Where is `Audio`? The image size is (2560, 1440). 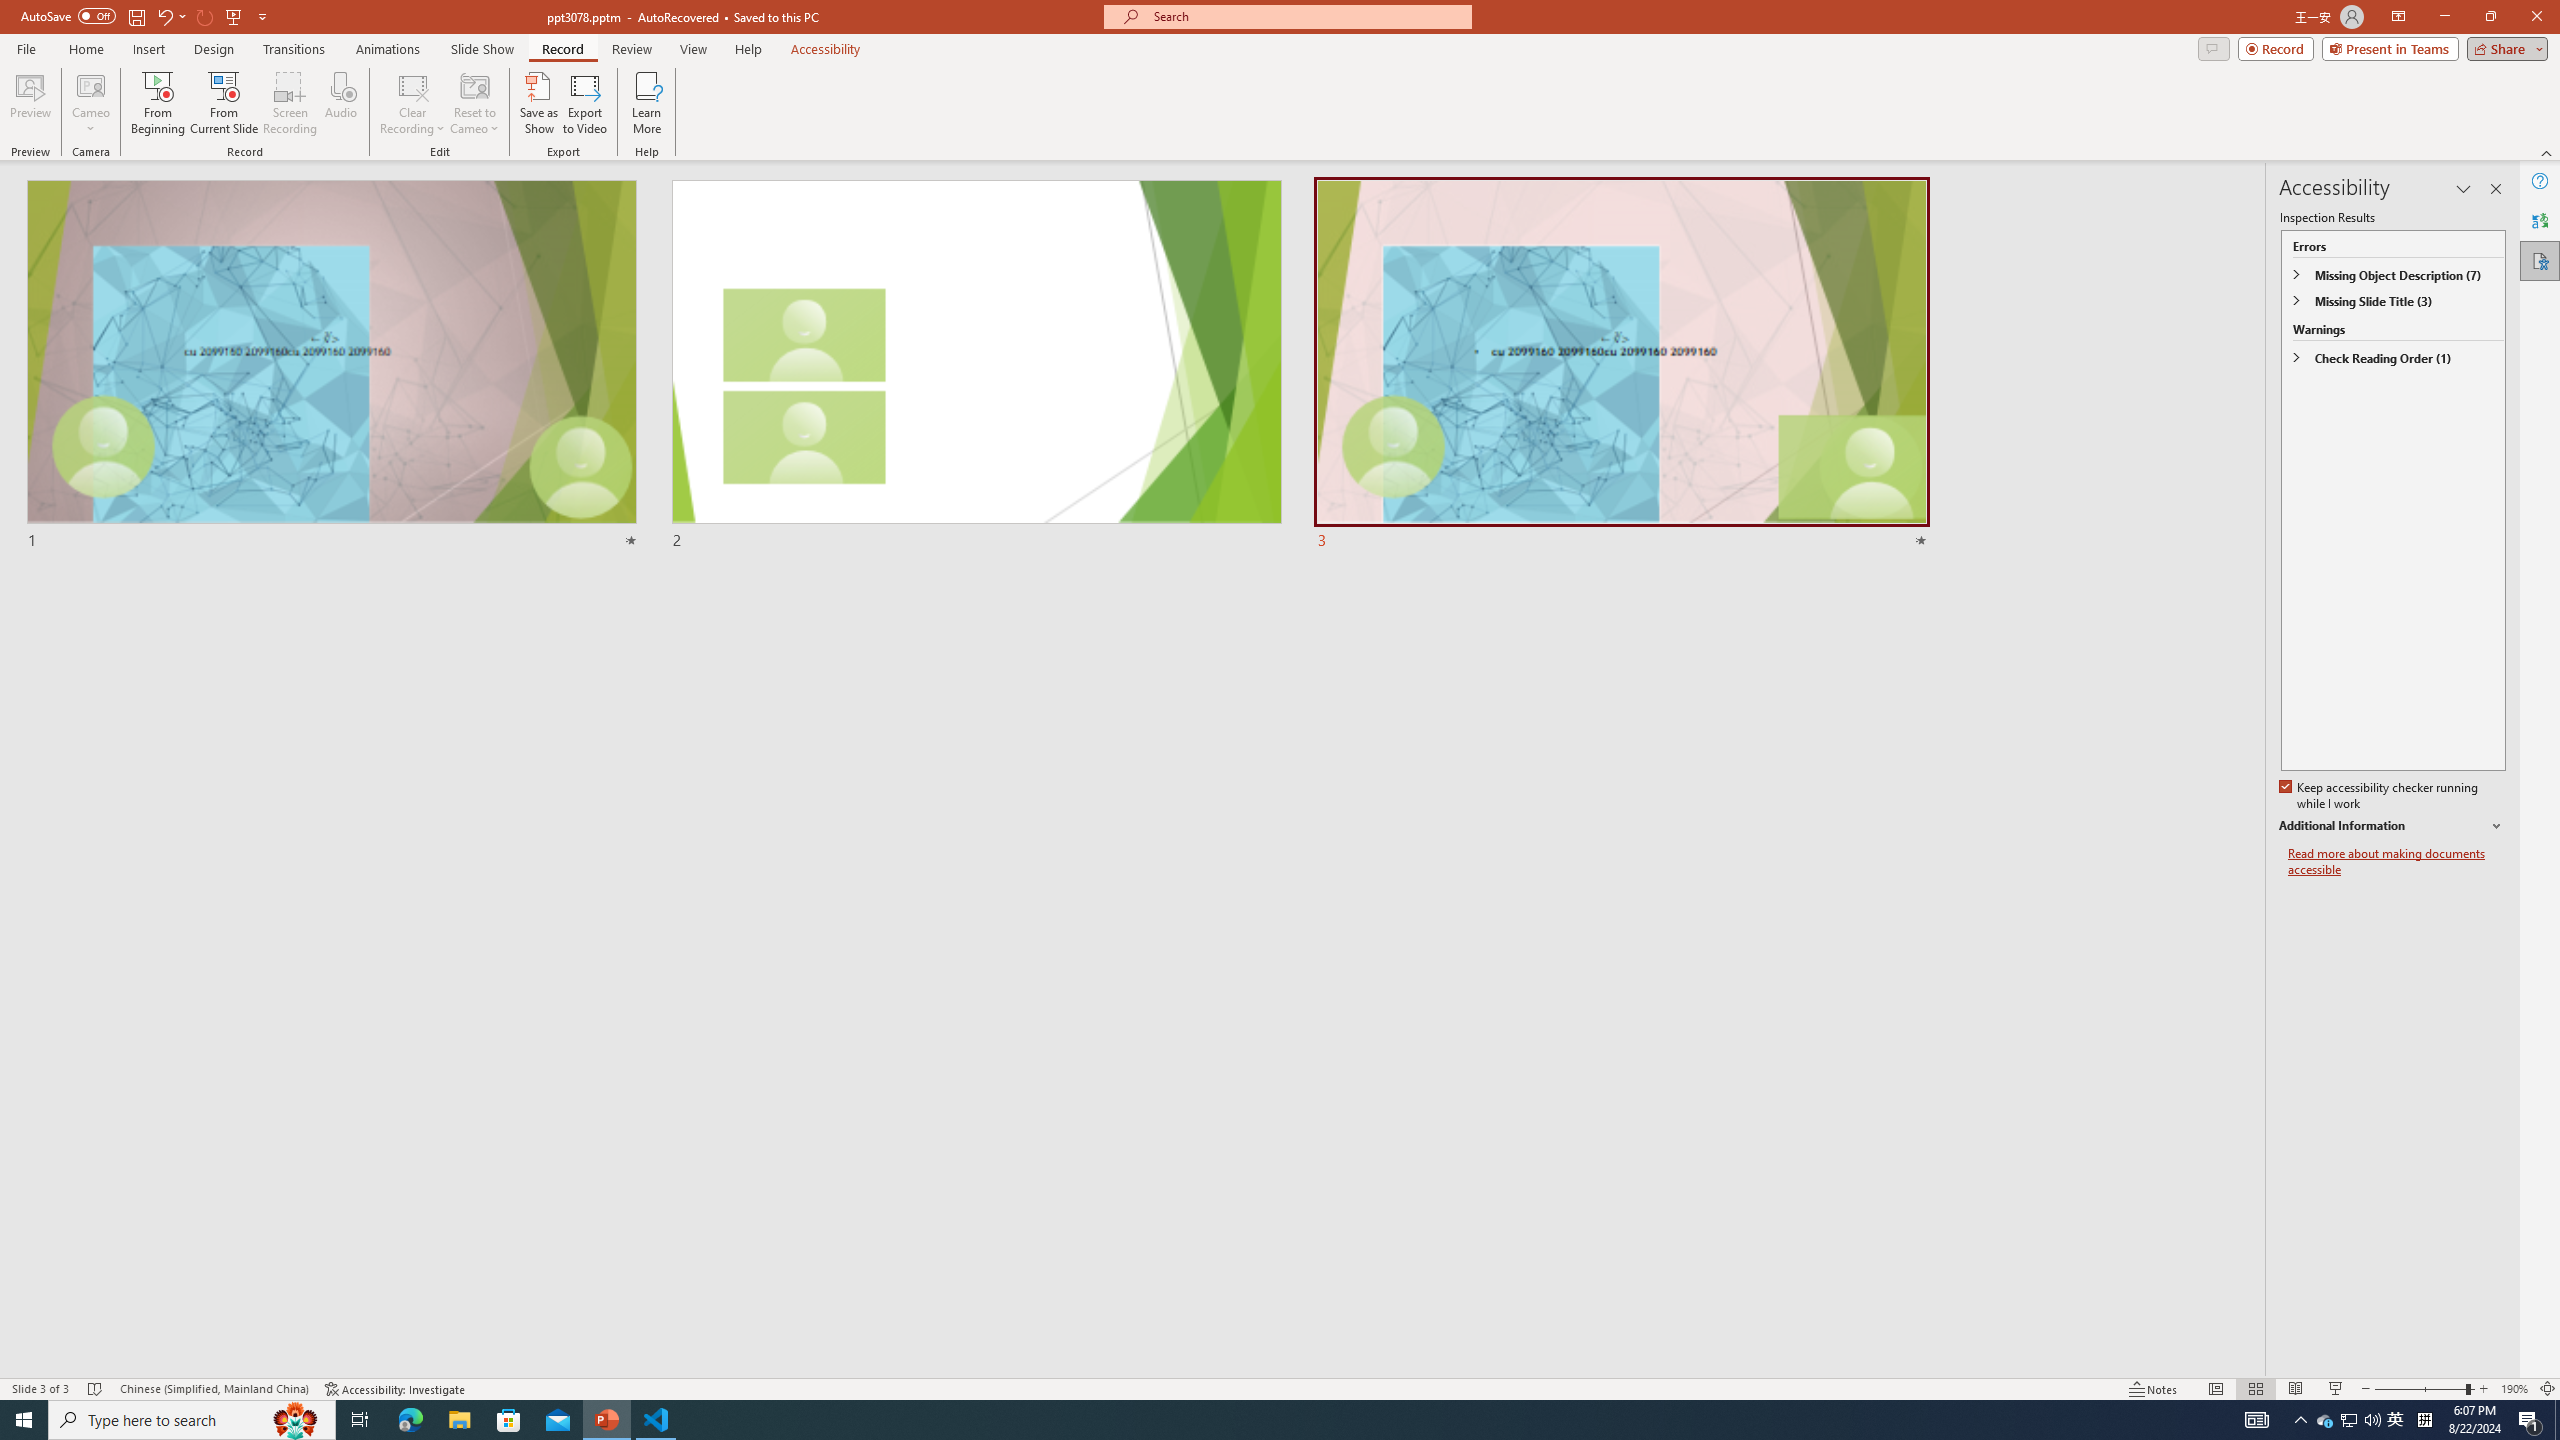
Audio is located at coordinates (340, 103).